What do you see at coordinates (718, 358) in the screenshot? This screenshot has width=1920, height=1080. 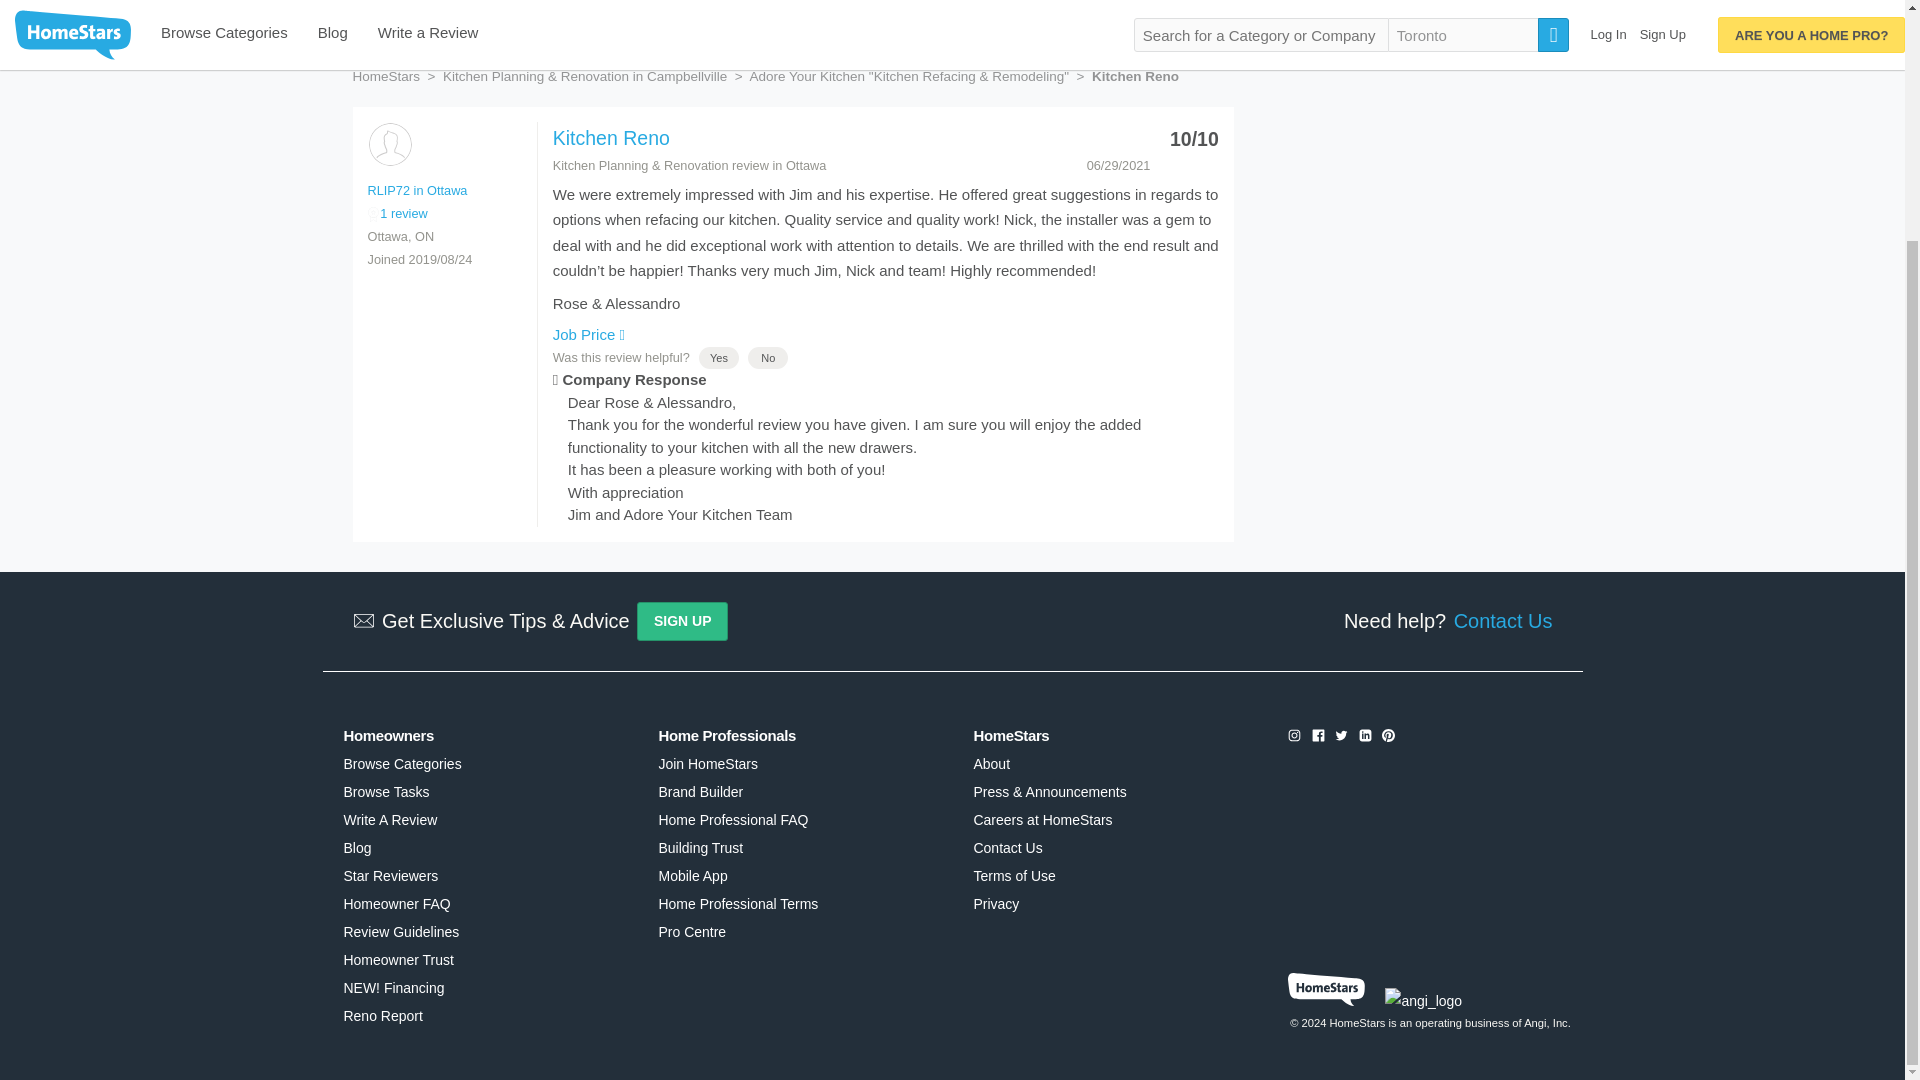 I see `Yes` at bounding box center [718, 358].